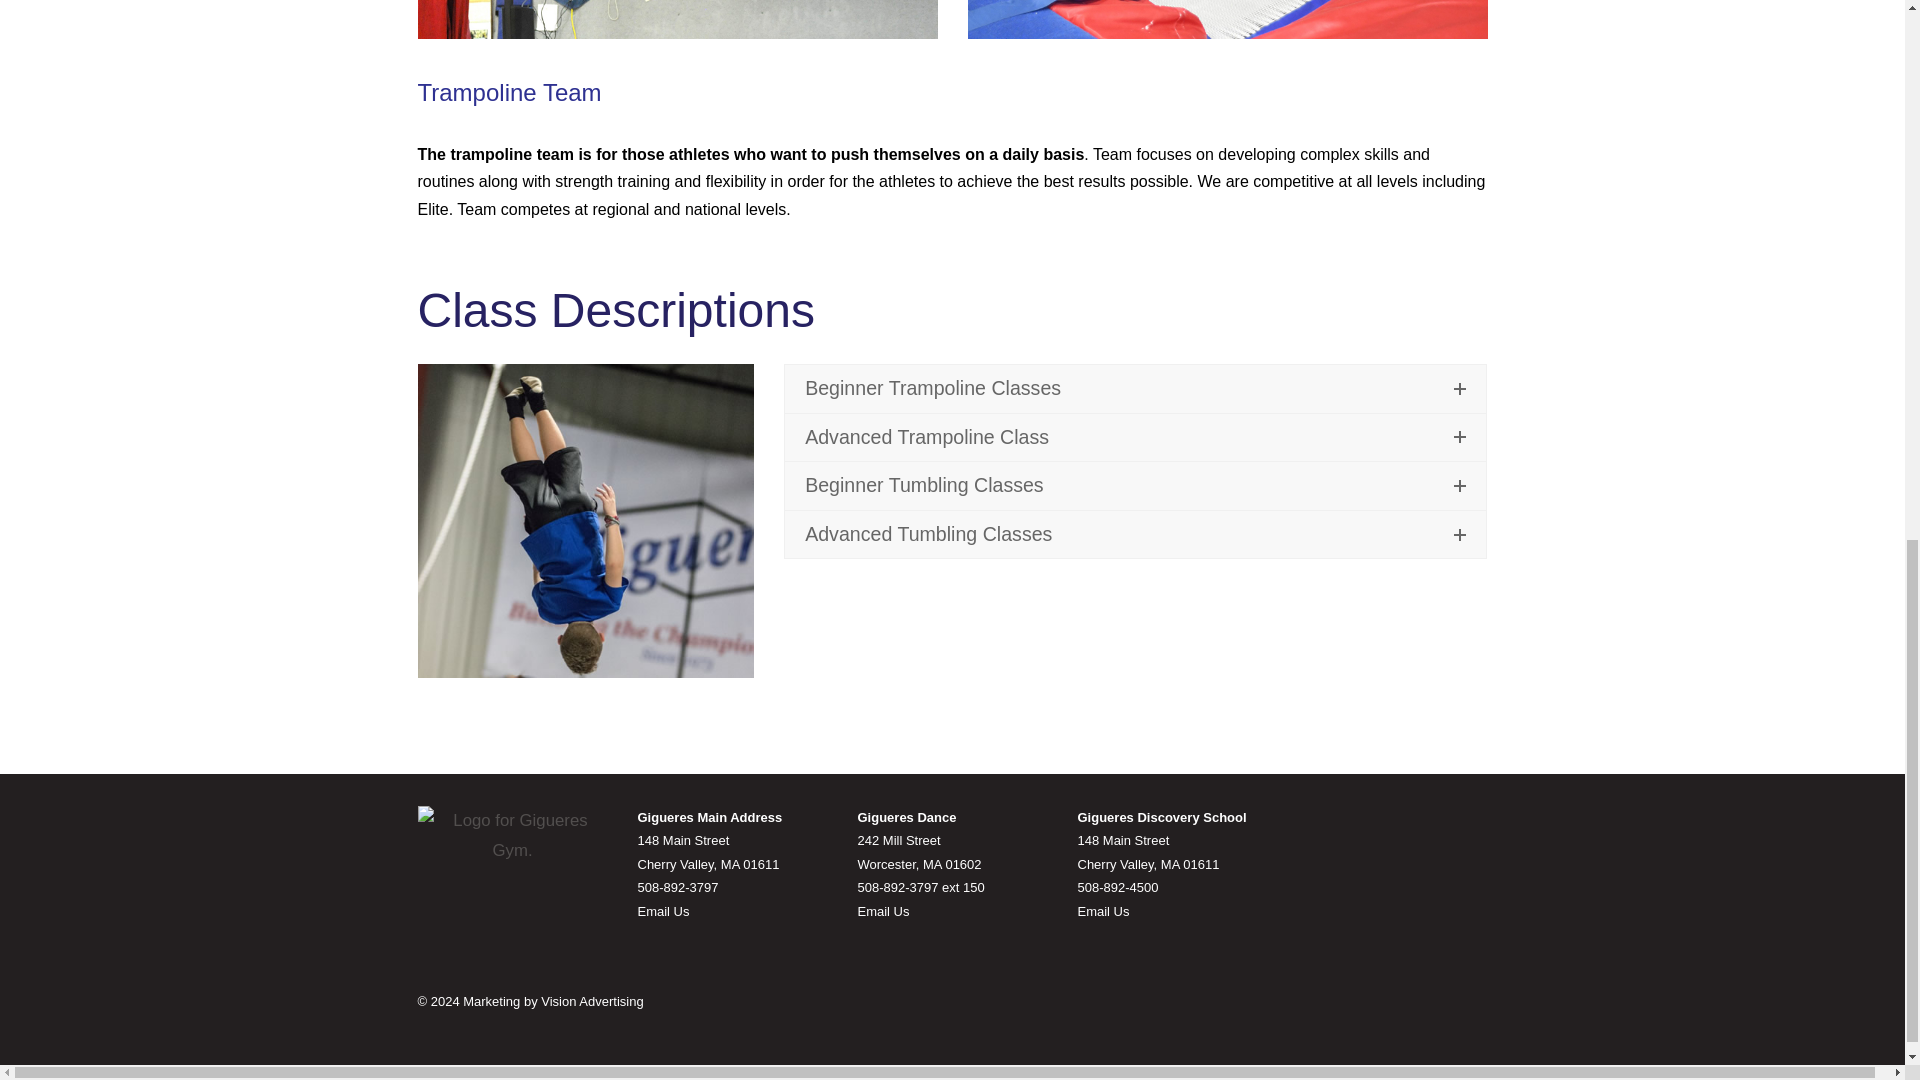 The width and height of the screenshot is (1920, 1080). Describe the element at coordinates (513, 836) in the screenshot. I see `footer-logo` at that location.